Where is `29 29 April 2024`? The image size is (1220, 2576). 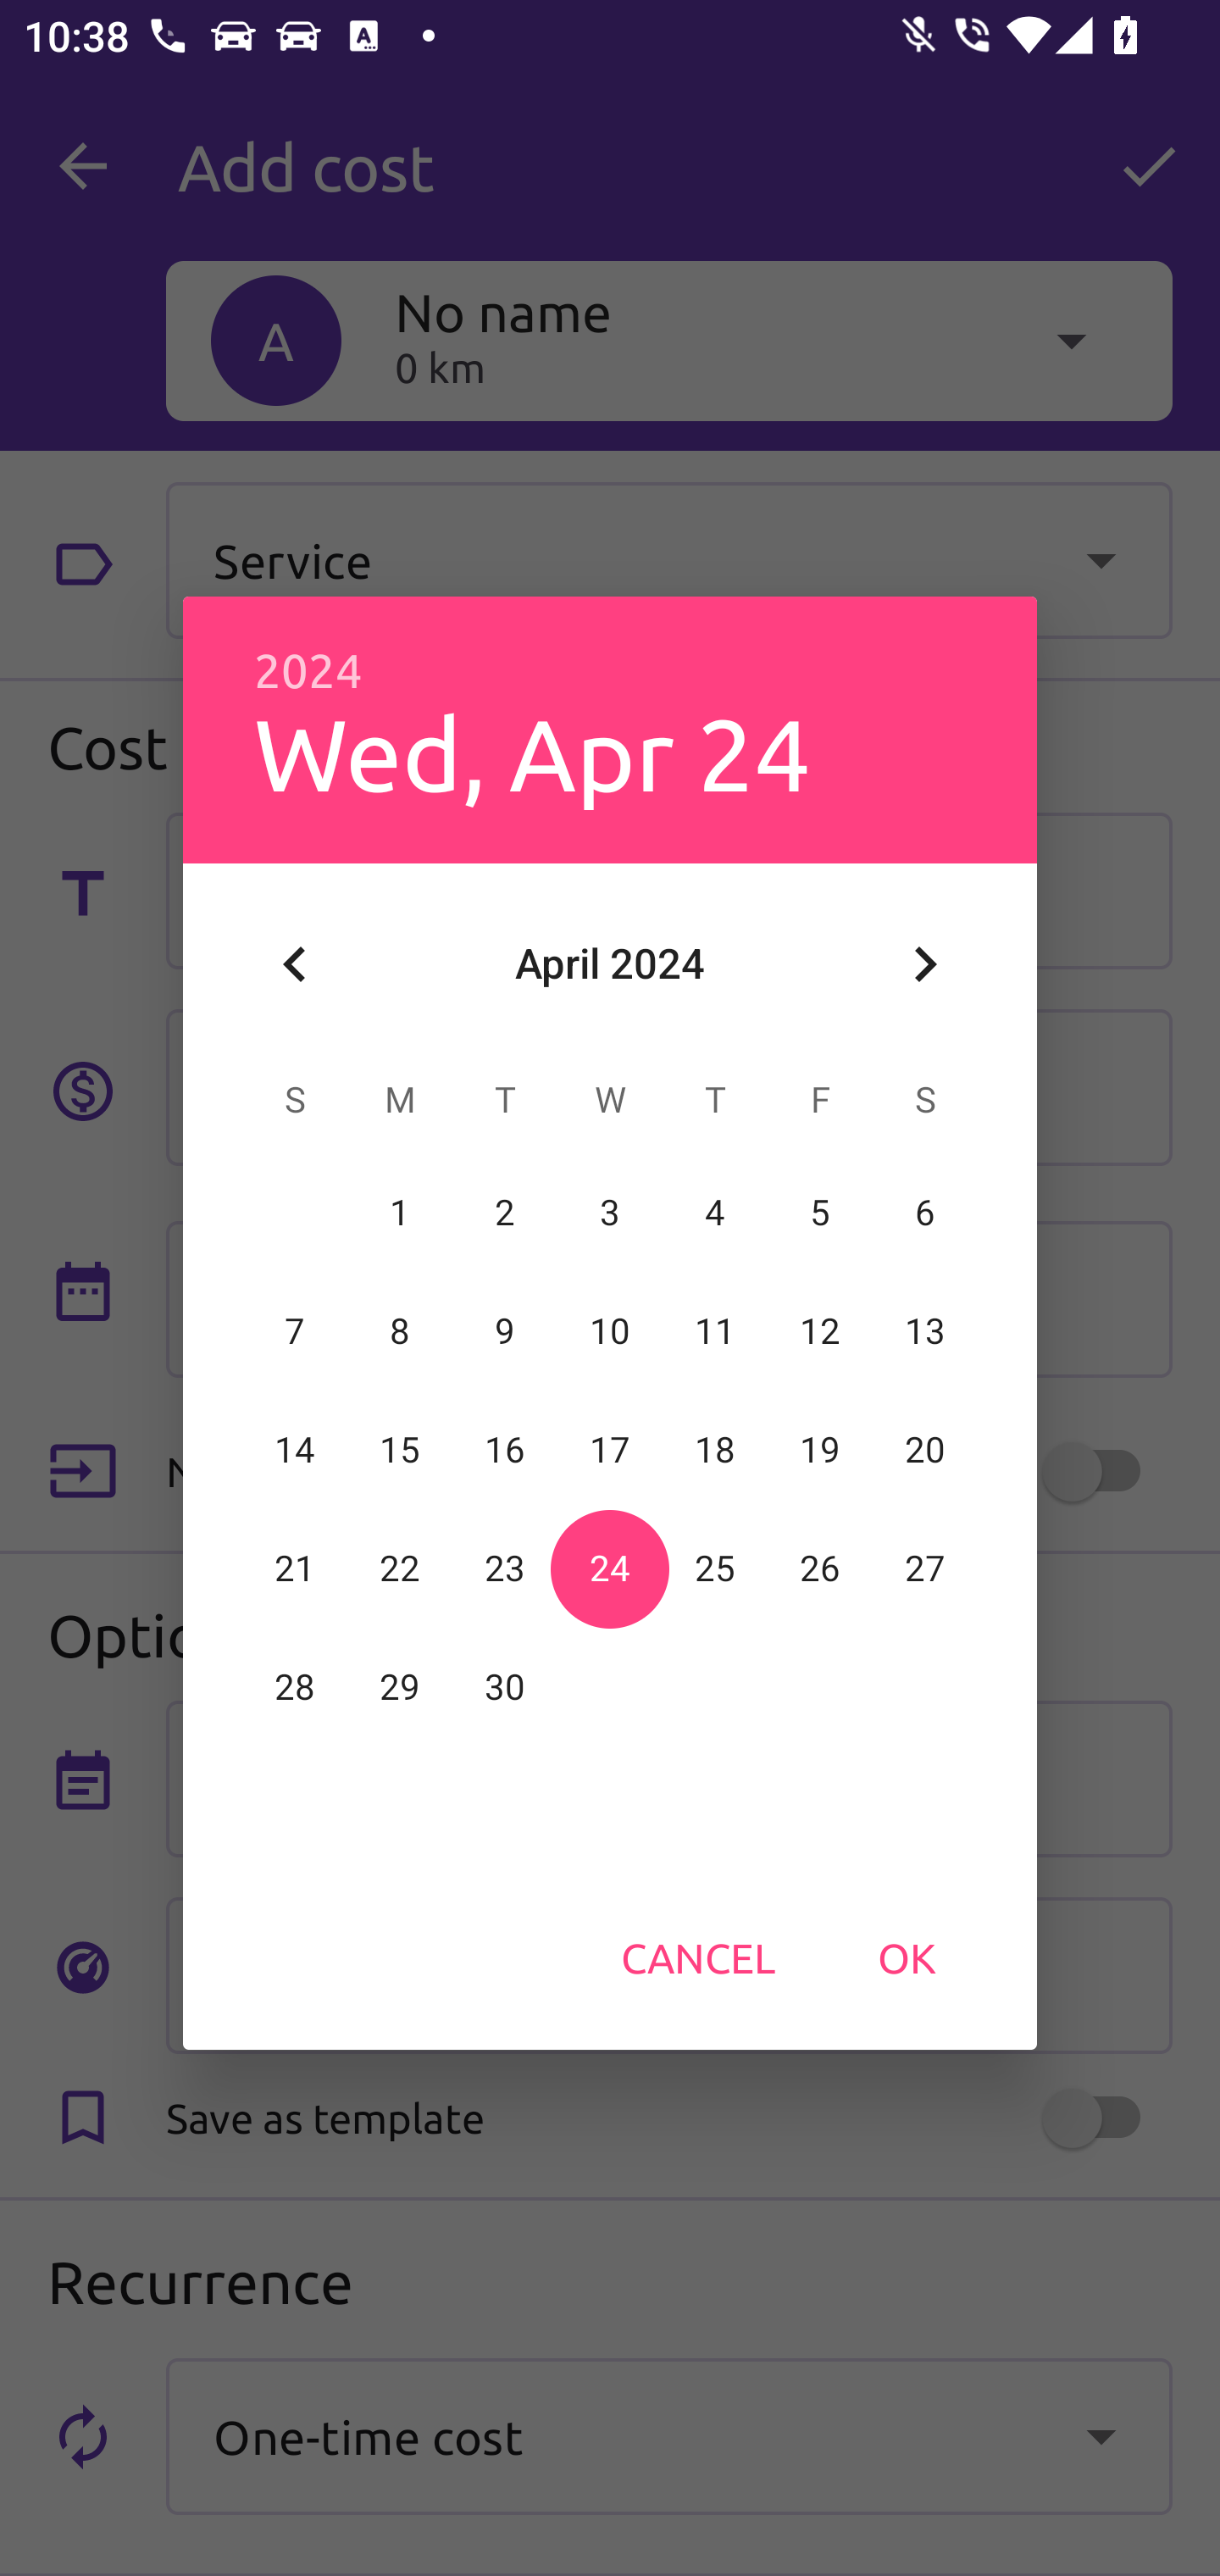 29 29 April 2024 is located at coordinates (400, 1687).